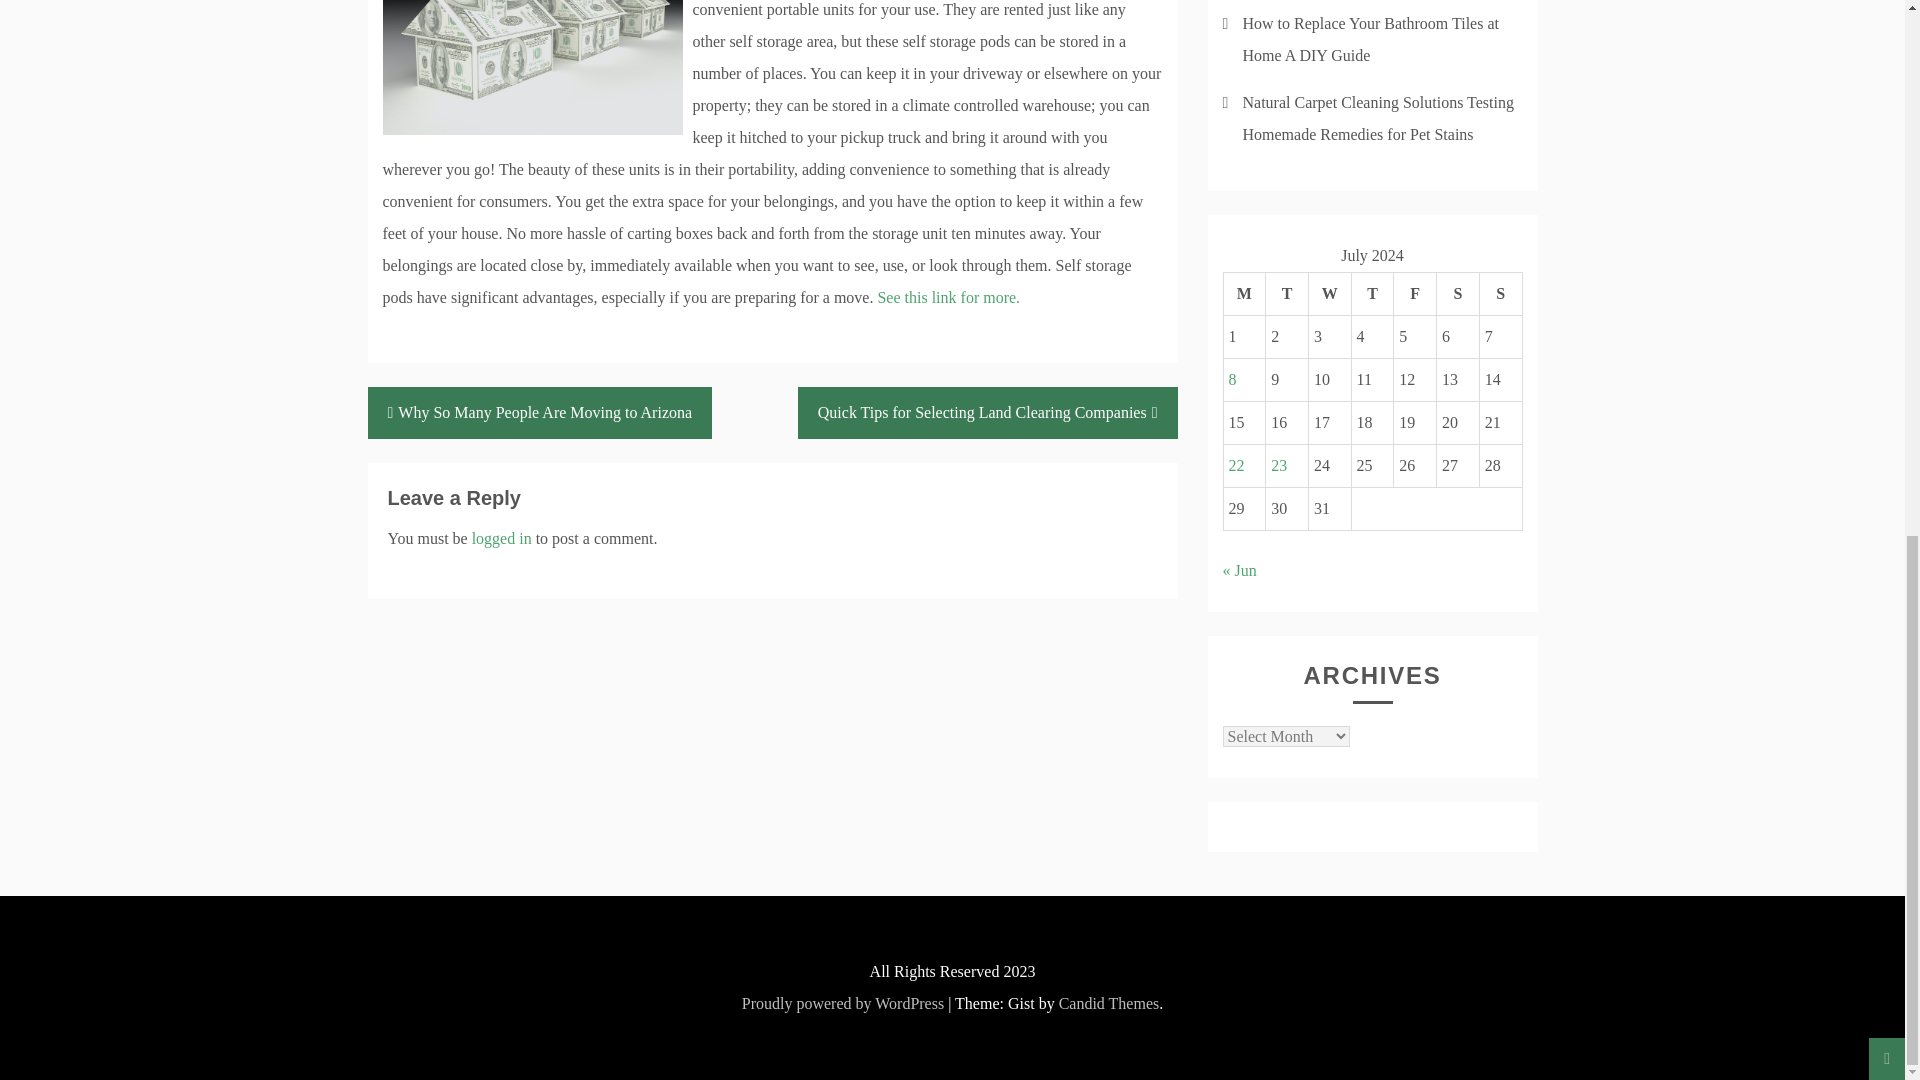 The image size is (1920, 1080). I want to click on 23, so click(1278, 465).